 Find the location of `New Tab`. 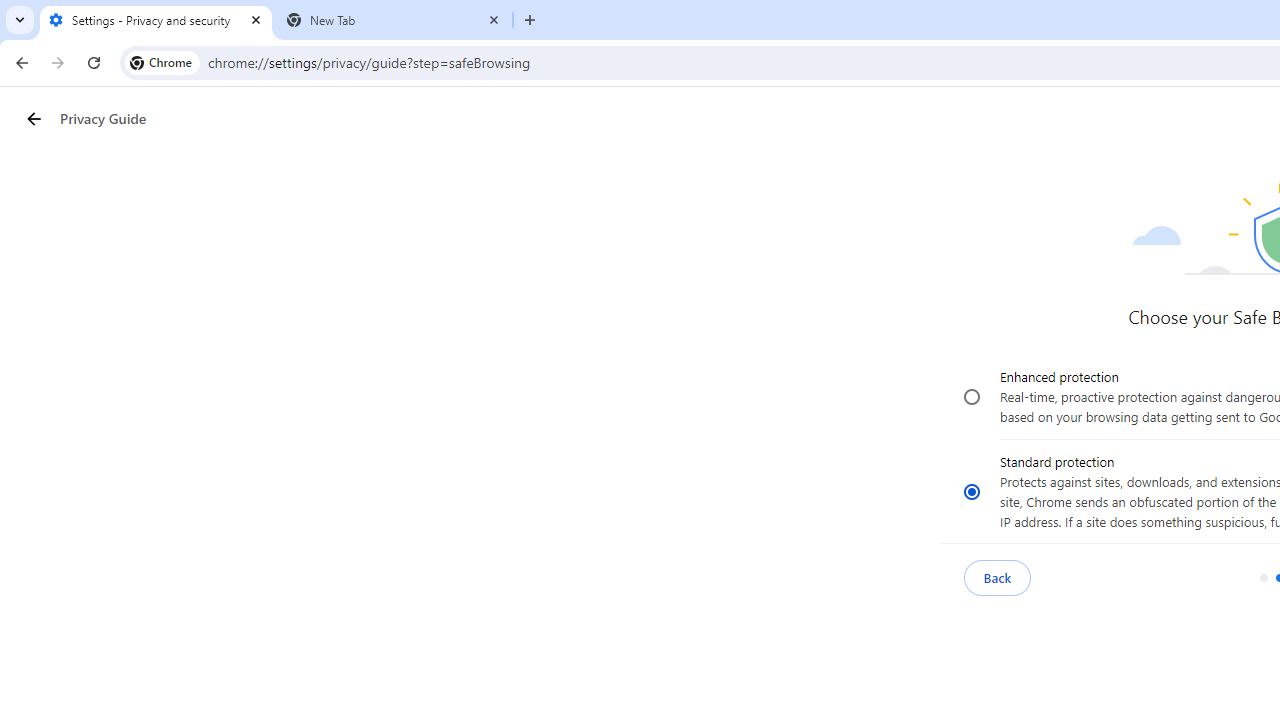

New Tab is located at coordinates (394, 20).